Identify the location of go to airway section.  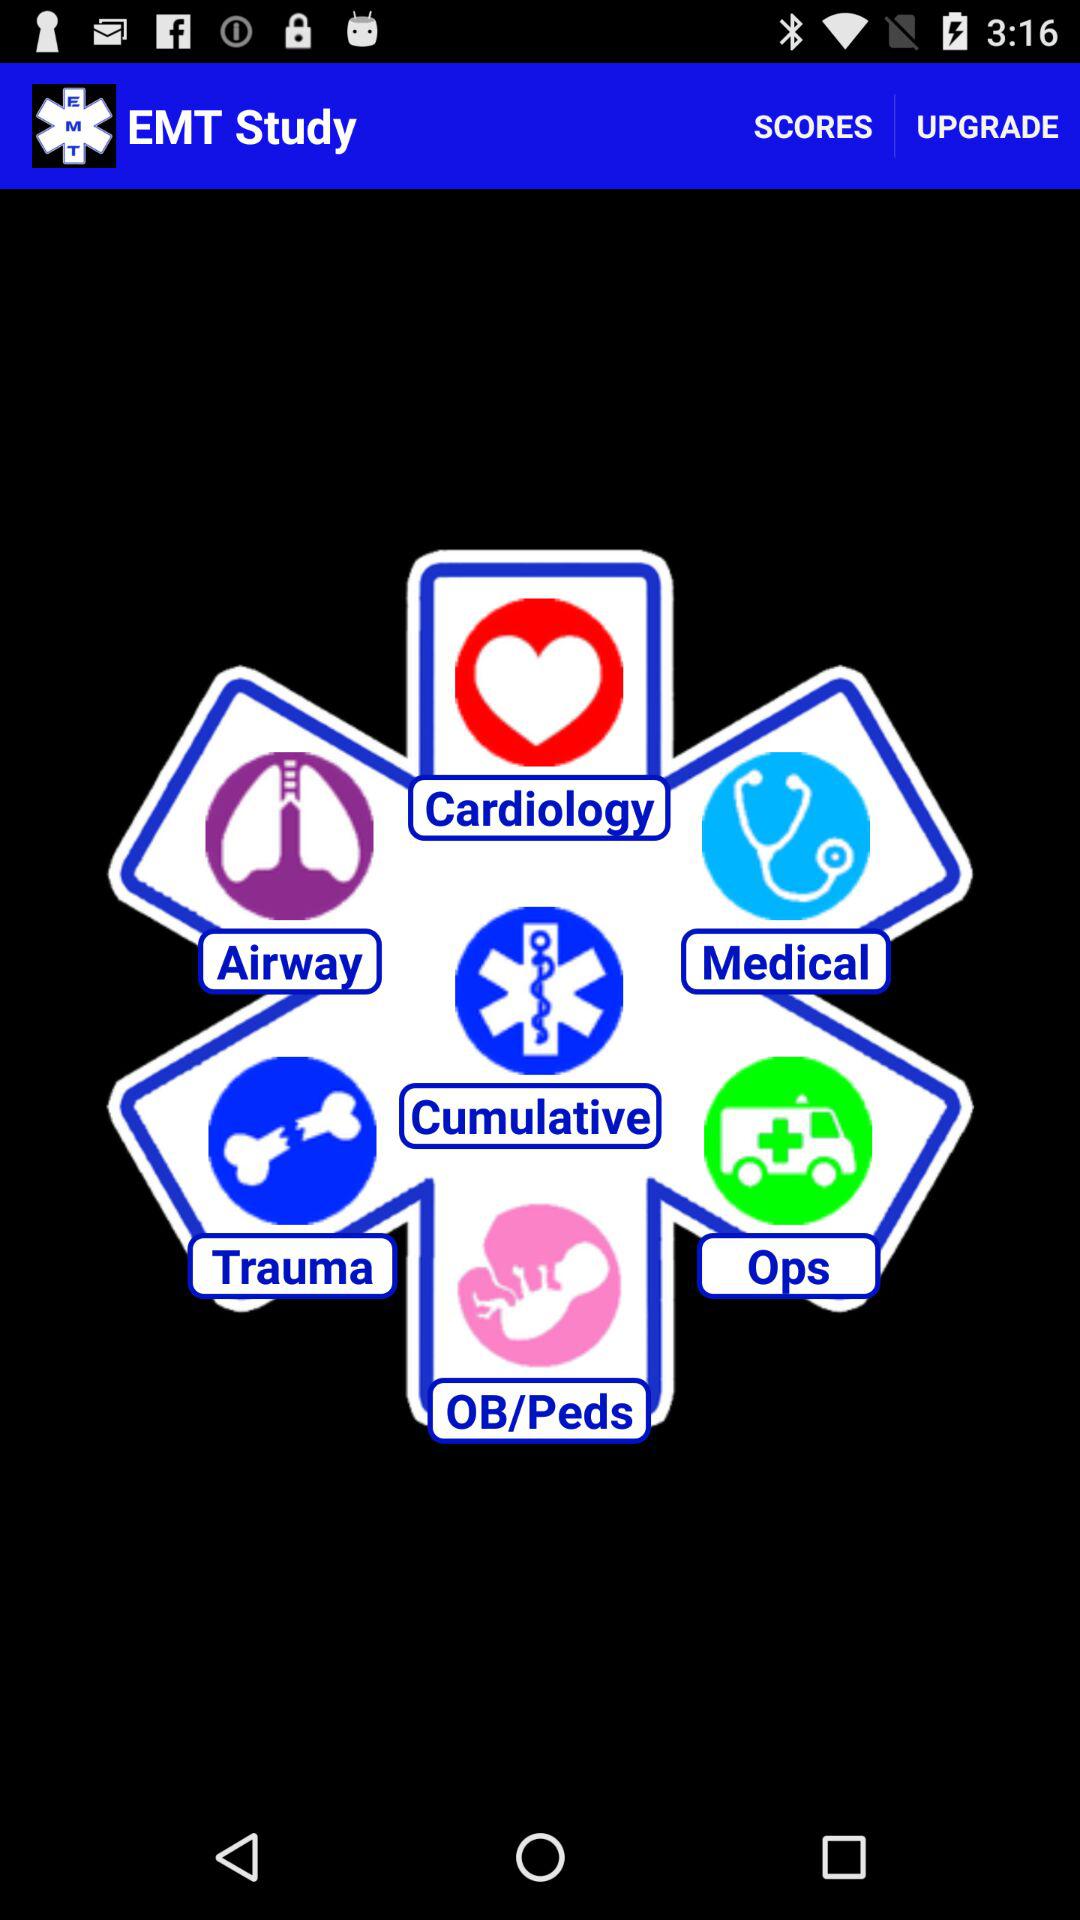
(289, 836).